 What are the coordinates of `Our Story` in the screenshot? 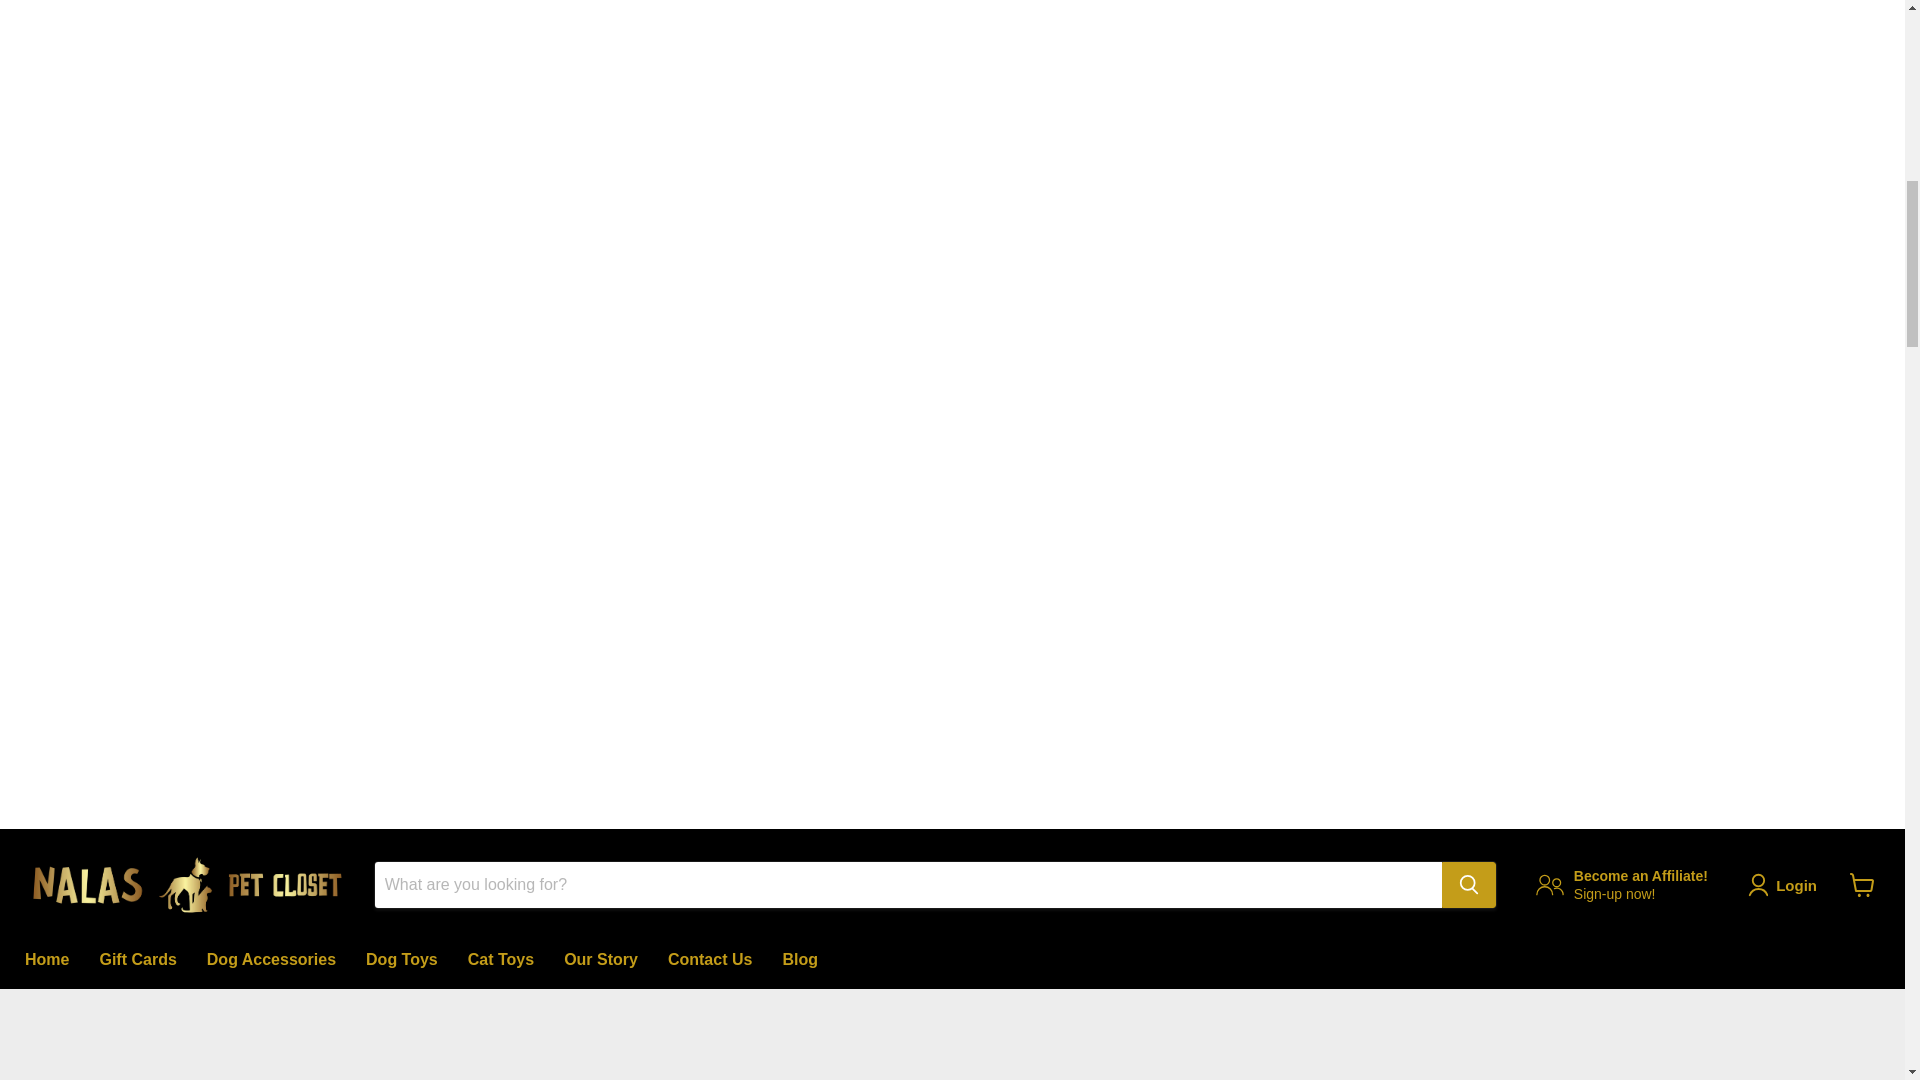 It's located at (1786, 884).